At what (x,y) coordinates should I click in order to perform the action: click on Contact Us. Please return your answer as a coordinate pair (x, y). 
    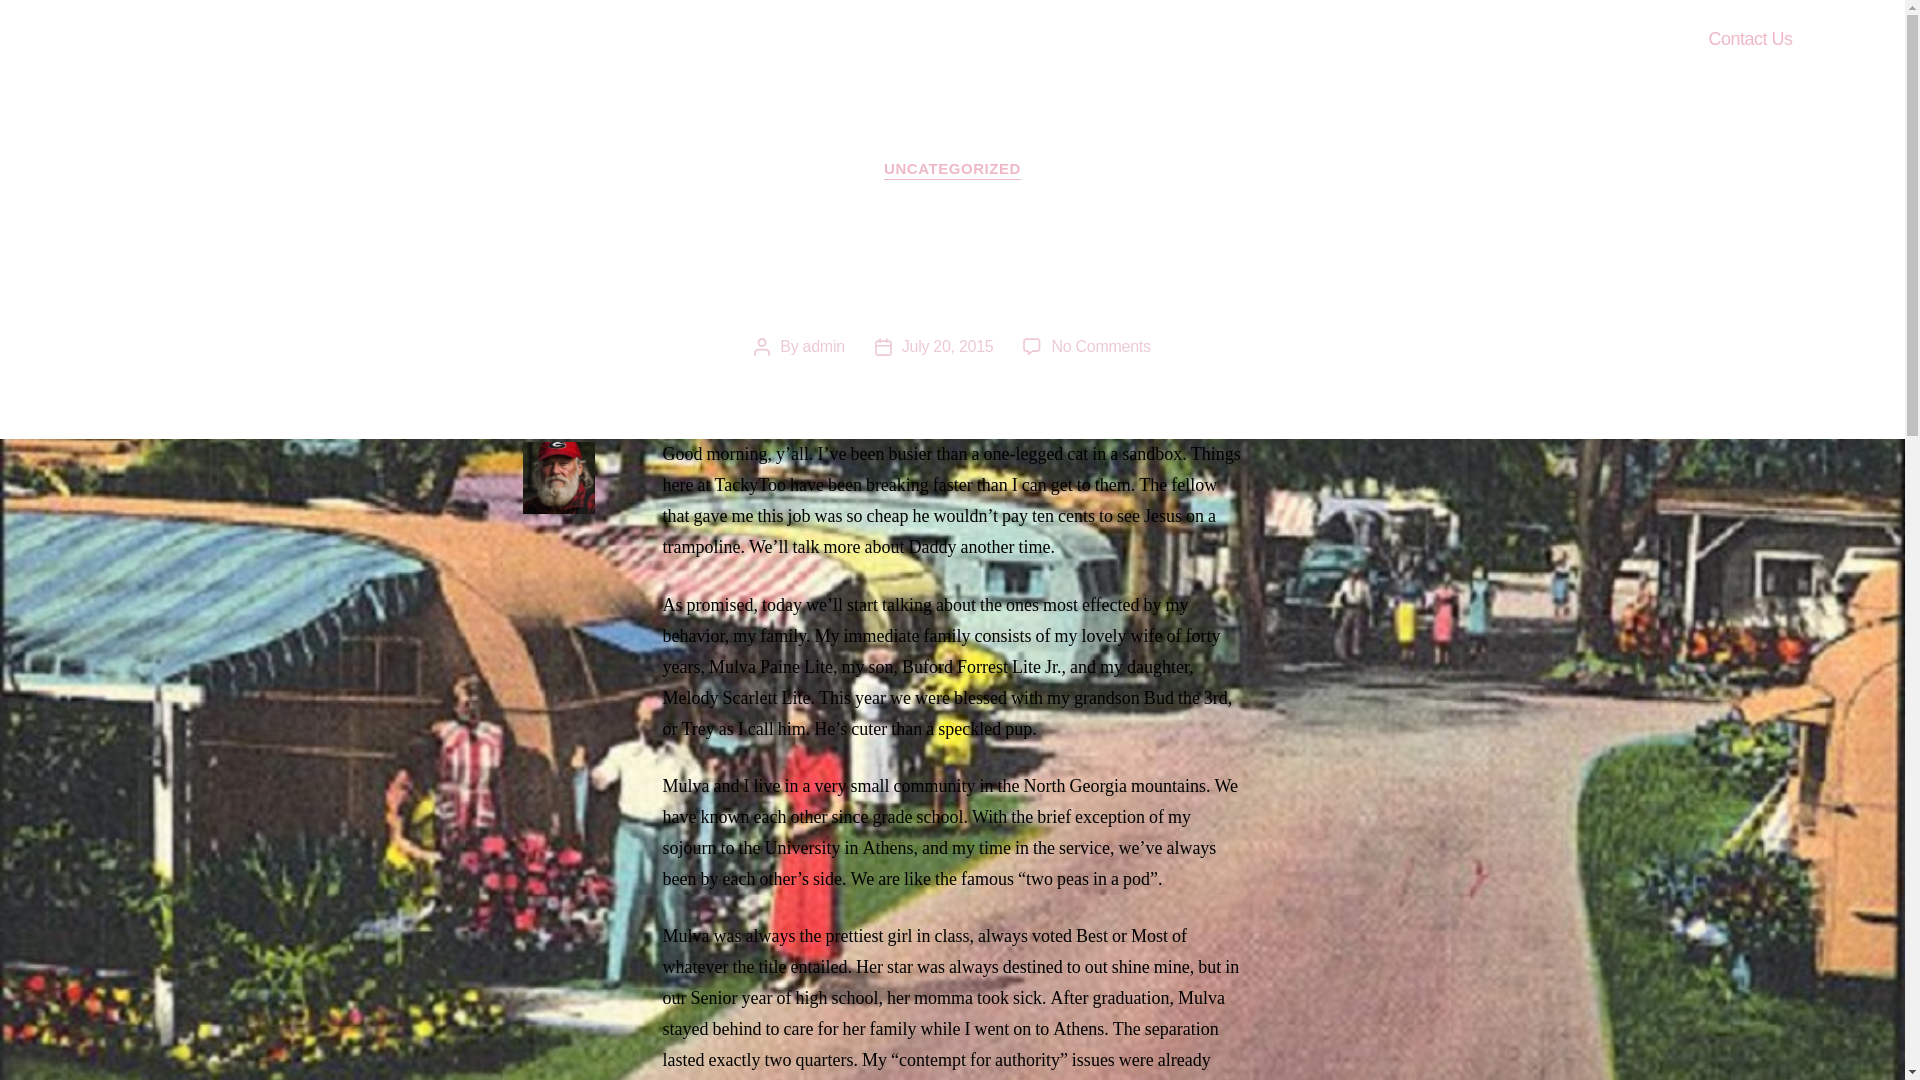
    Looking at the image, I should click on (1750, 40).